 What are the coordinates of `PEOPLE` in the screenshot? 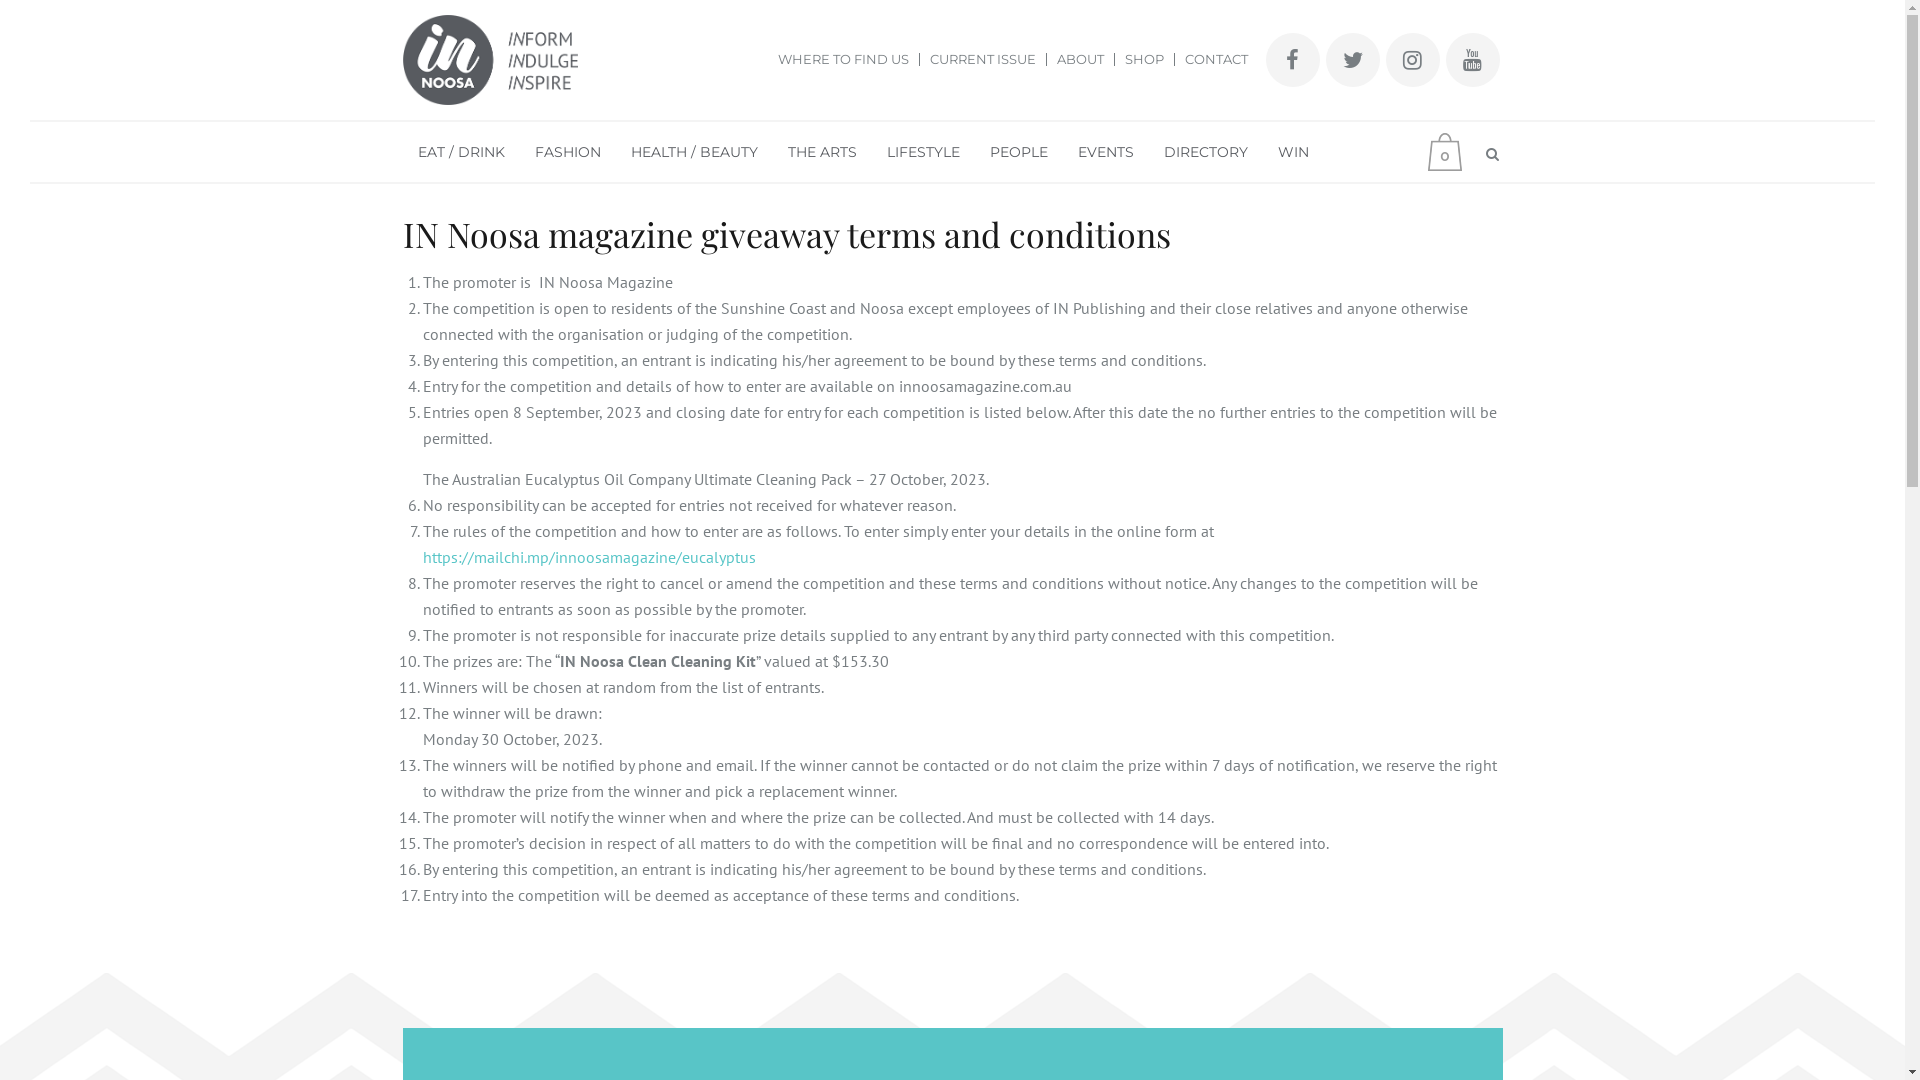 It's located at (1018, 152).